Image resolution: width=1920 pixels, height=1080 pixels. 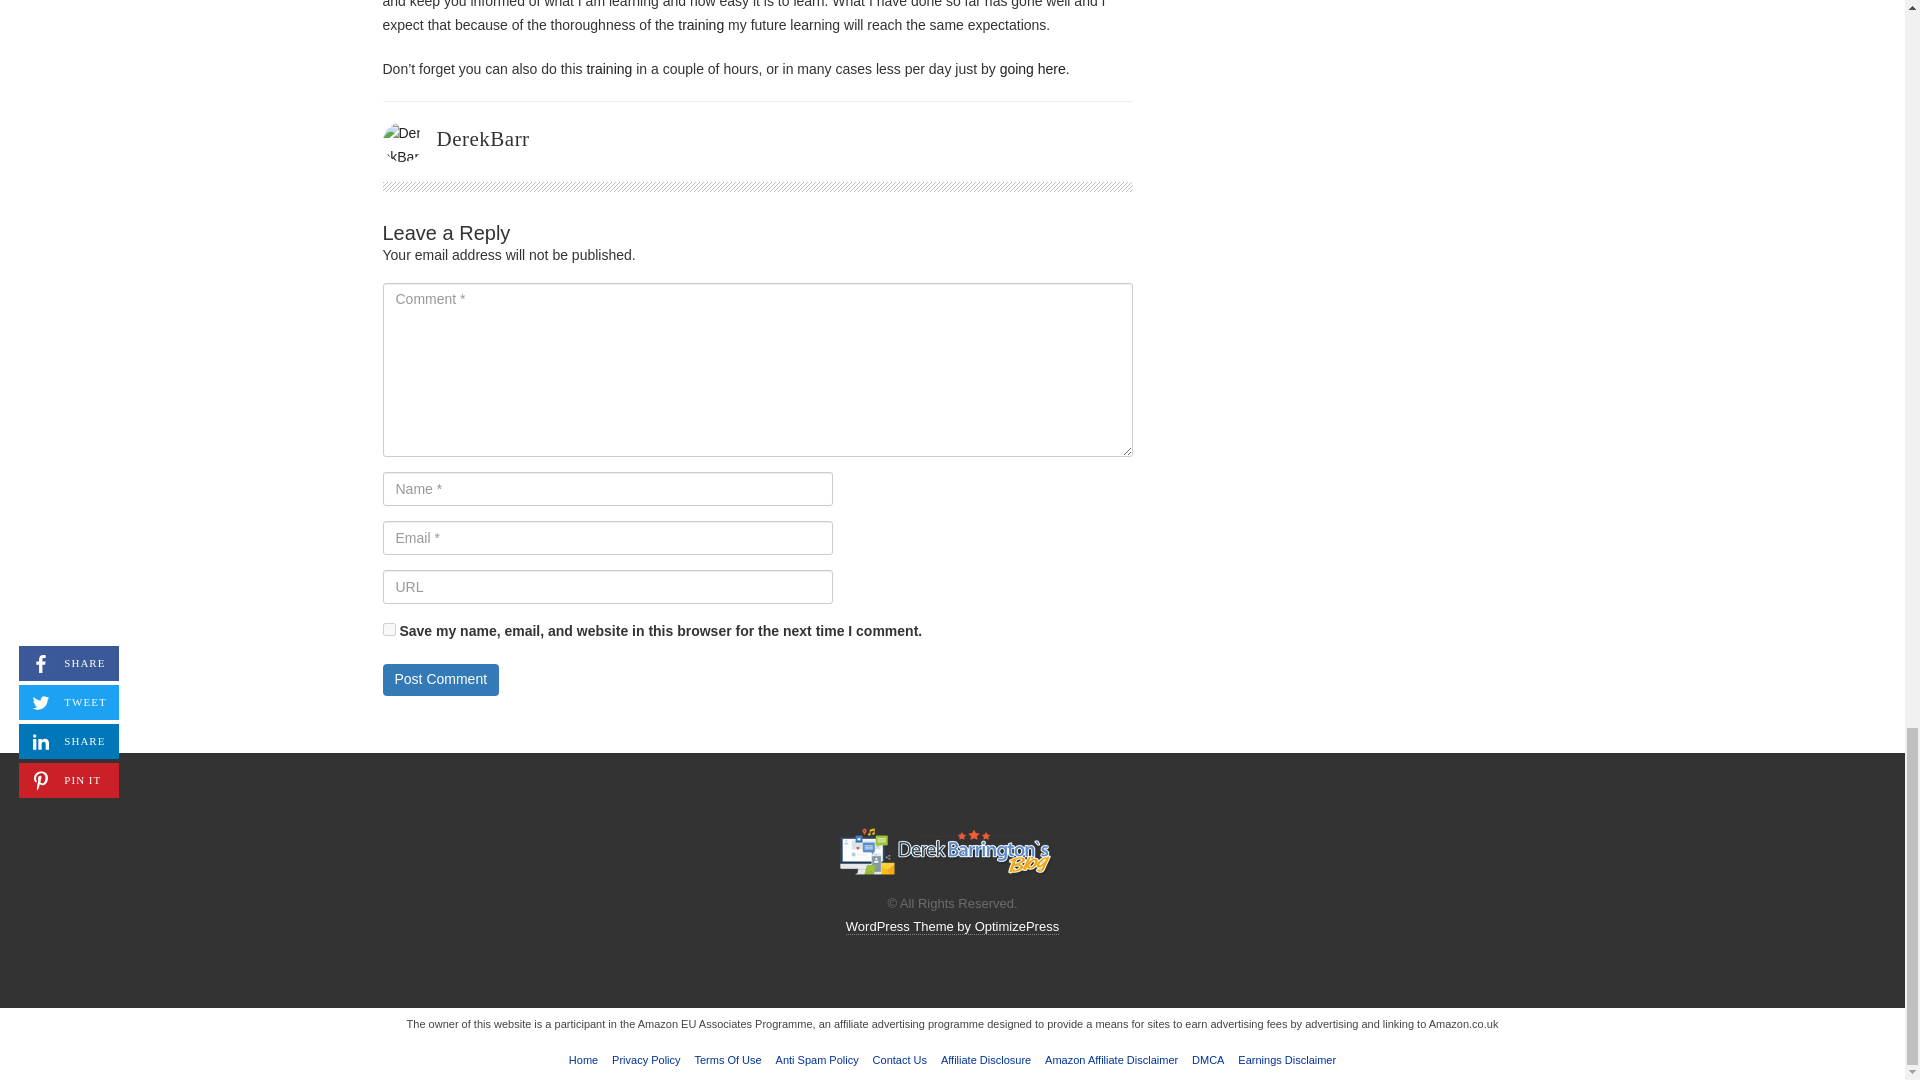 What do you see at coordinates (700, 25) in the screenshot?
I see `training` at bounding box center [700, 25].